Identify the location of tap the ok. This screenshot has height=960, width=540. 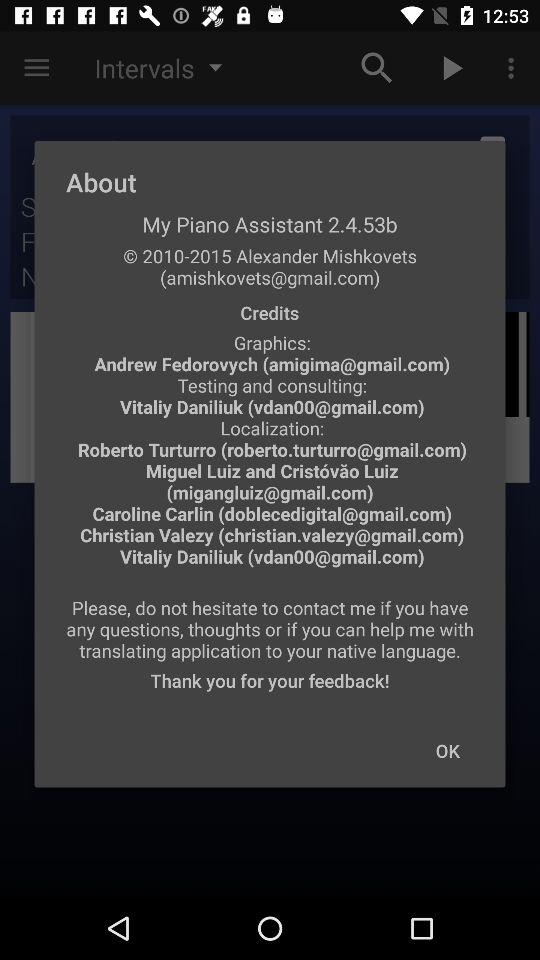
(447, 750).